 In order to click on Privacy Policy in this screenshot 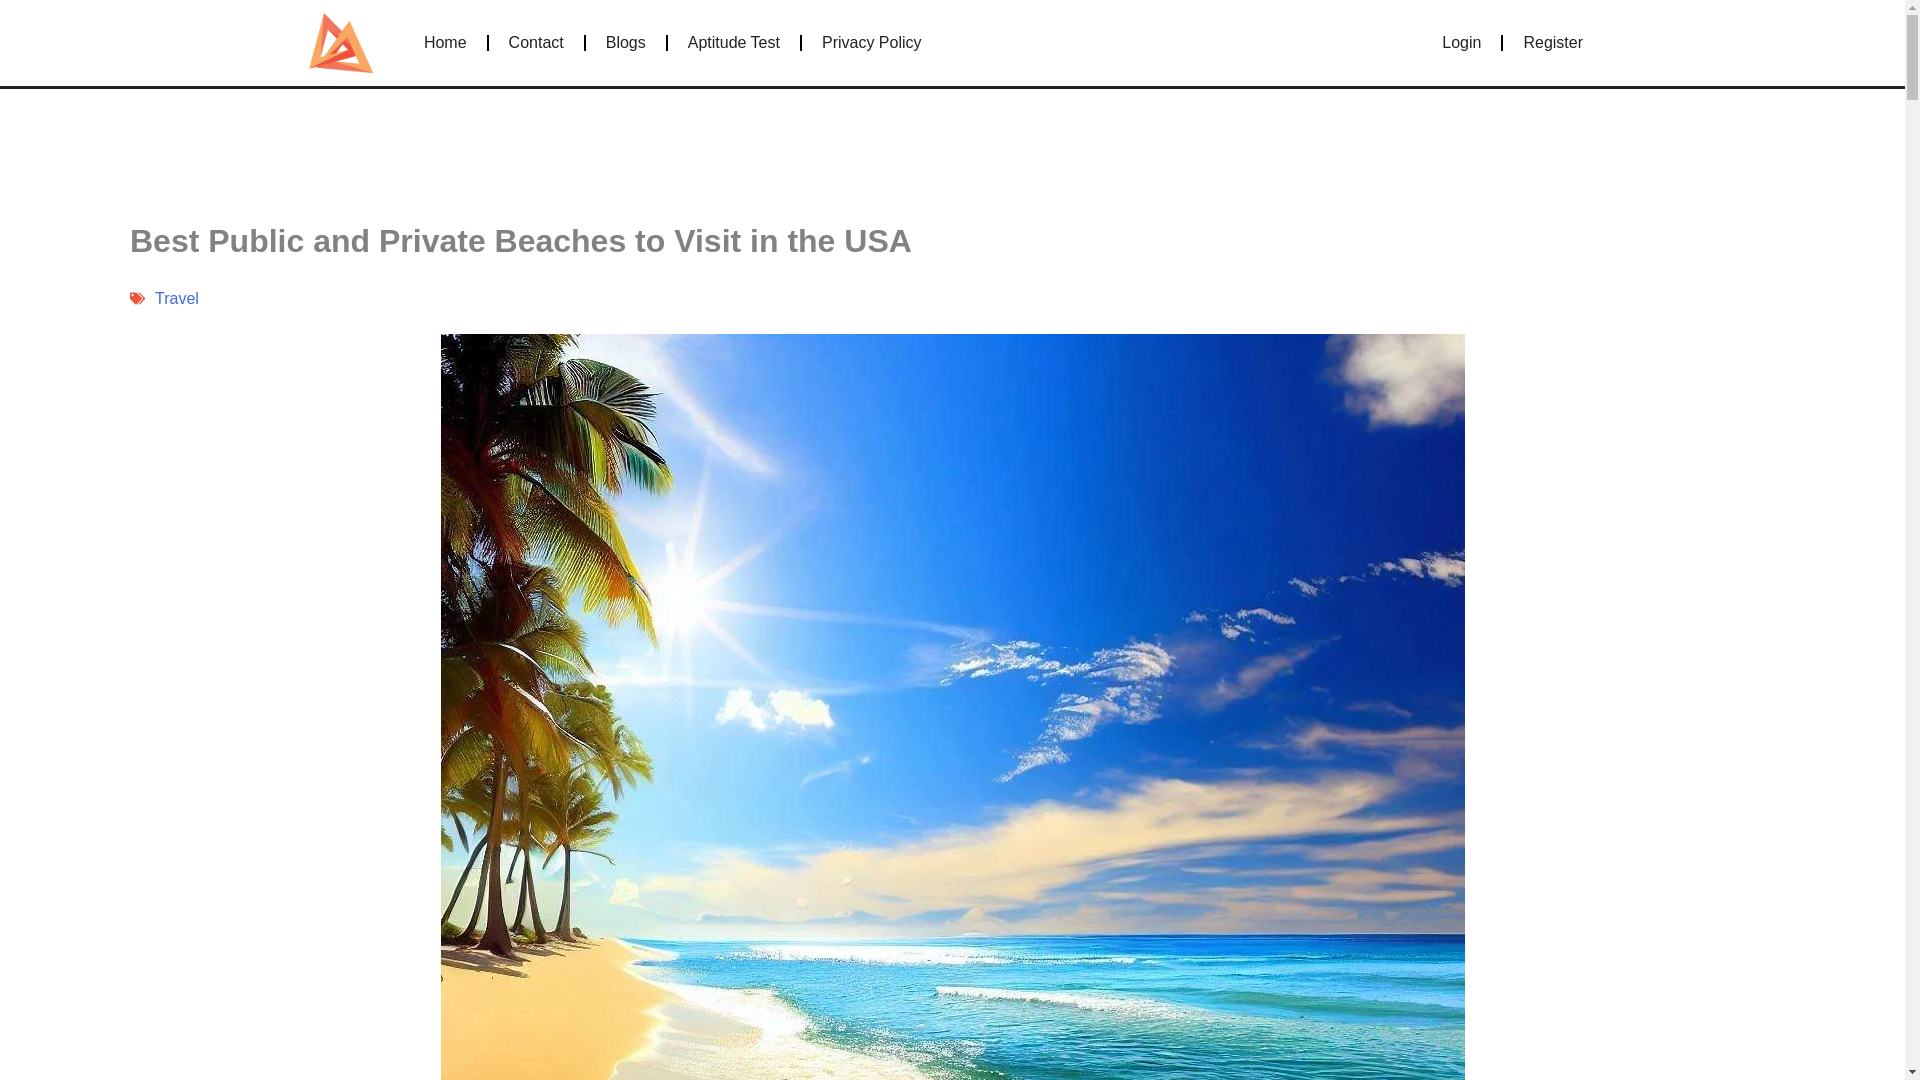, I will do `click(872, 42)`.